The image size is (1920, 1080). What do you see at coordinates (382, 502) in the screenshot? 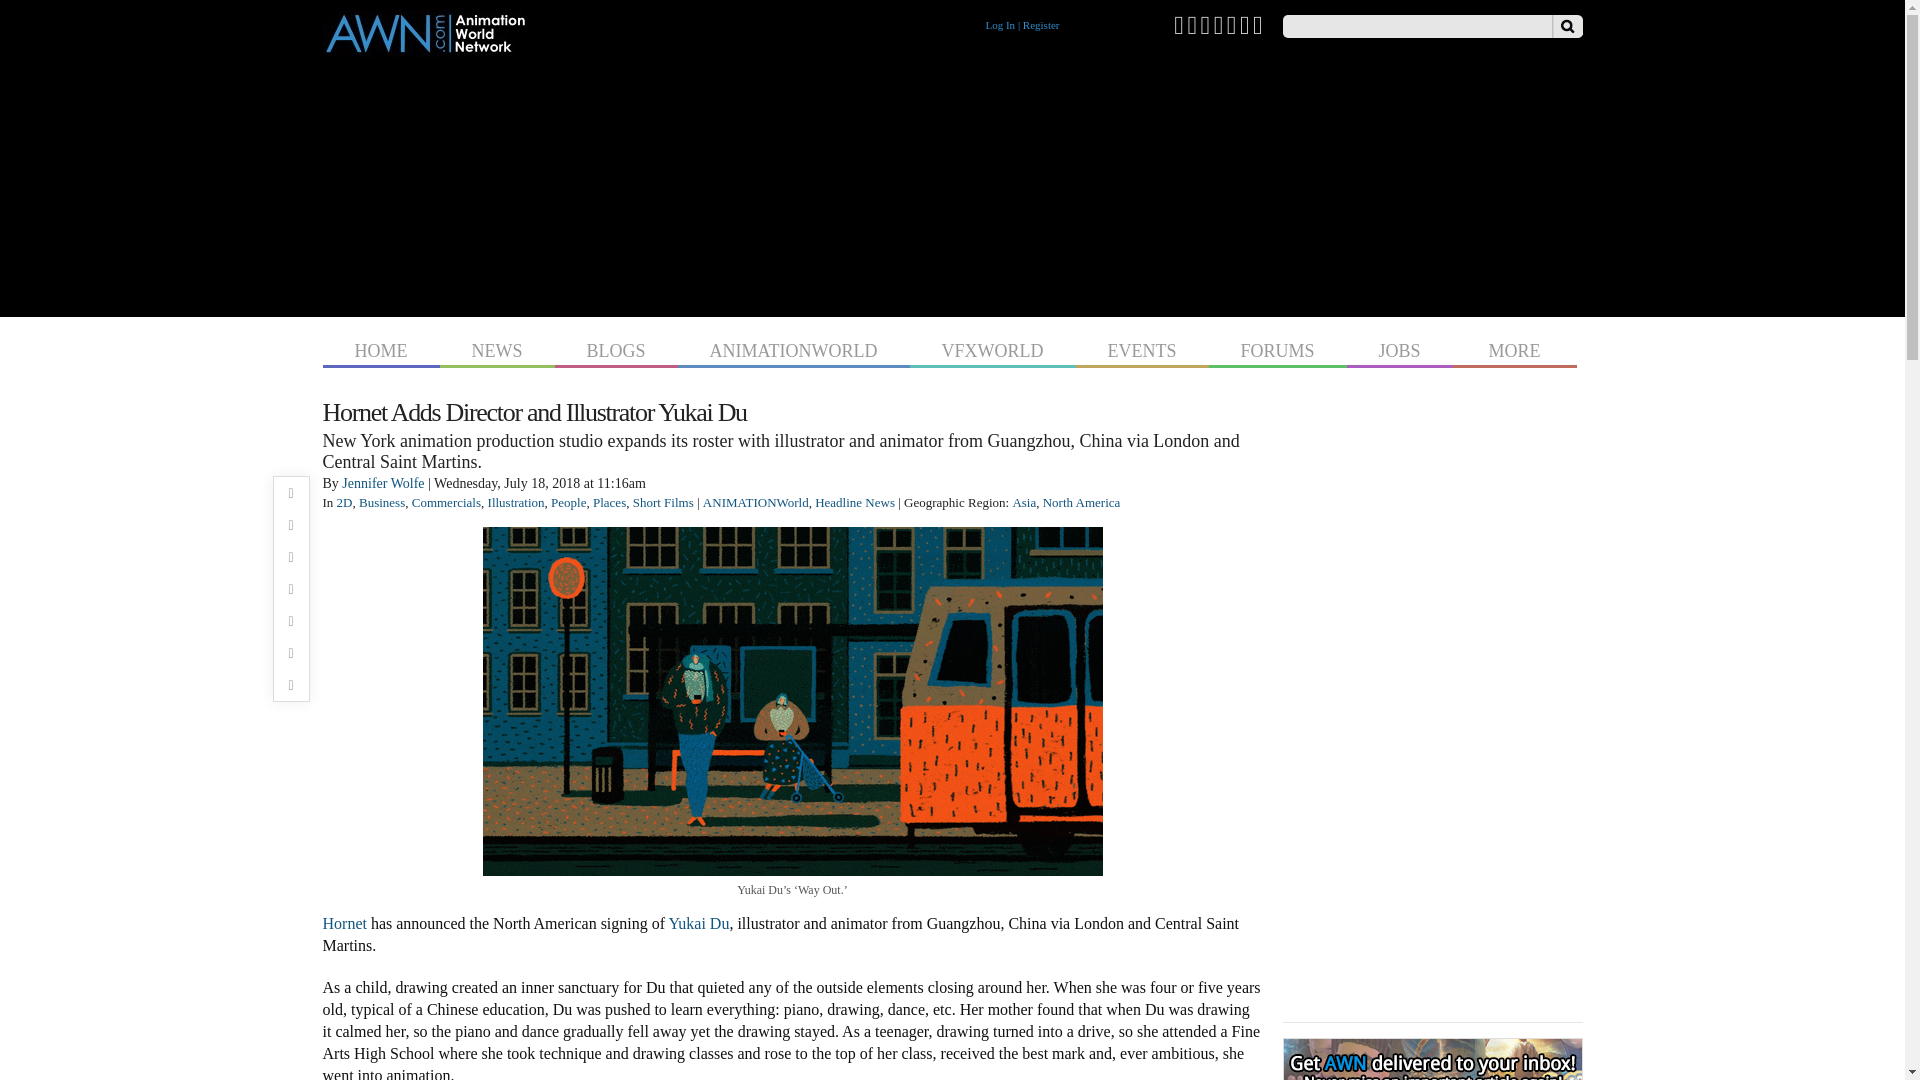
I see `Business` at bounding box center [382, 502].